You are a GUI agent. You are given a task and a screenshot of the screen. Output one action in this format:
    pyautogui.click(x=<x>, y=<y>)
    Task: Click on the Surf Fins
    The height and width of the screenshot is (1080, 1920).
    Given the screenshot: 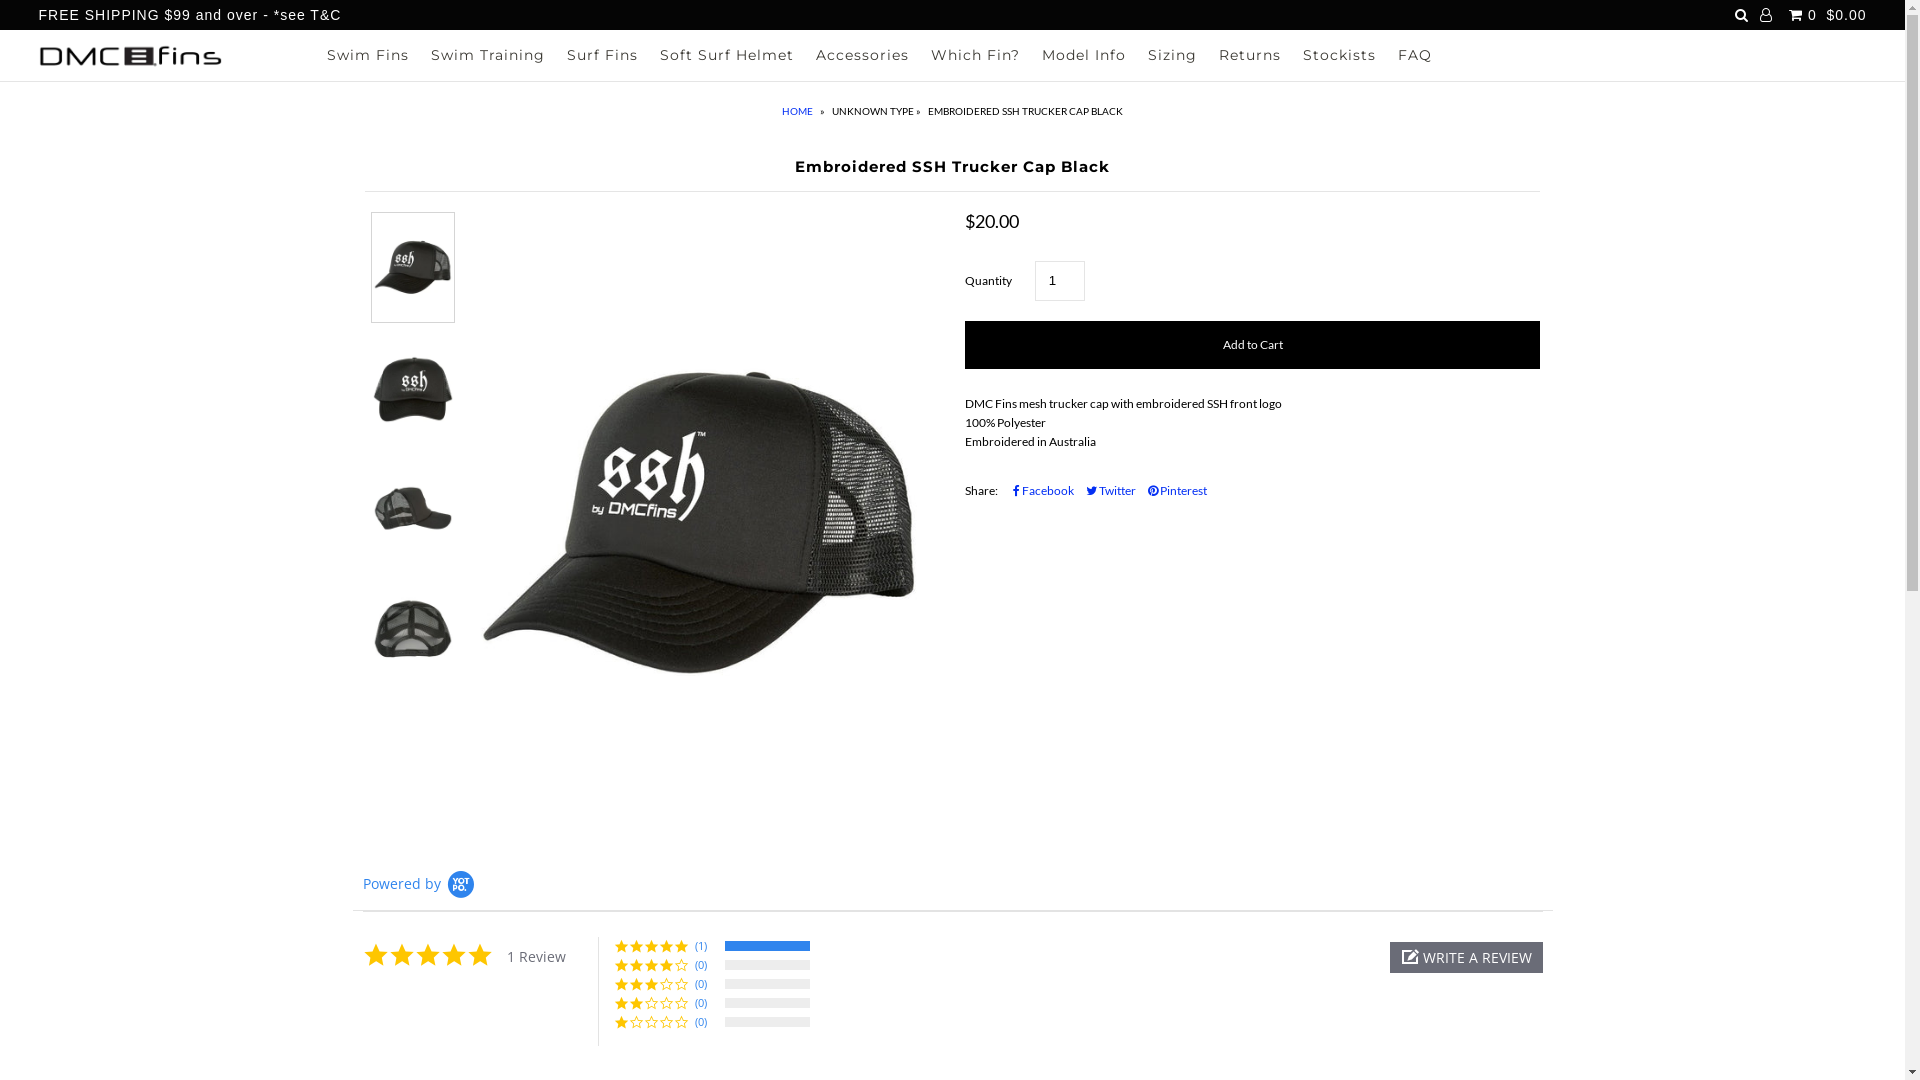 What is the action you would take?
    pyautogui.click(x=602, y=55)
    